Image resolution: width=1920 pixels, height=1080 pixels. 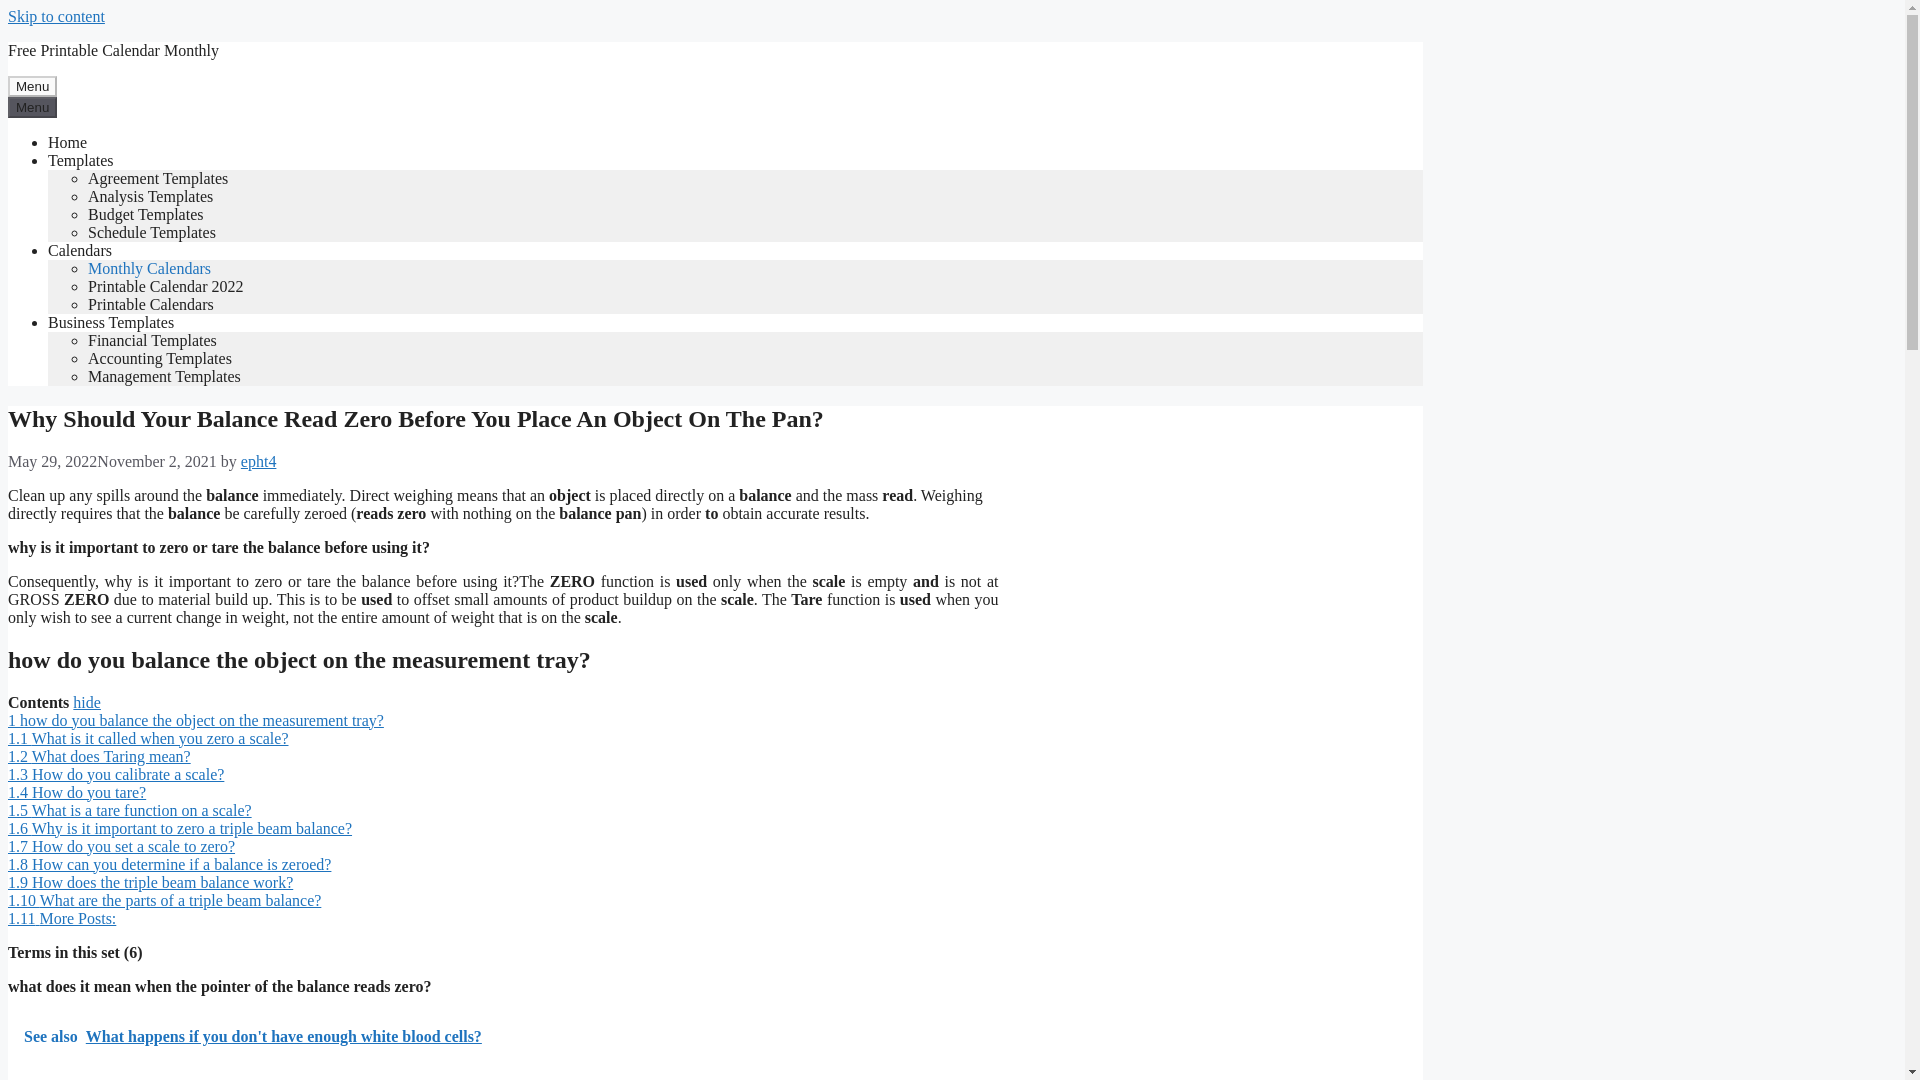 What do you see at coordinates (111, 322) in the screenshot?
I see `Business Templates` at bounding box center [111, 322].